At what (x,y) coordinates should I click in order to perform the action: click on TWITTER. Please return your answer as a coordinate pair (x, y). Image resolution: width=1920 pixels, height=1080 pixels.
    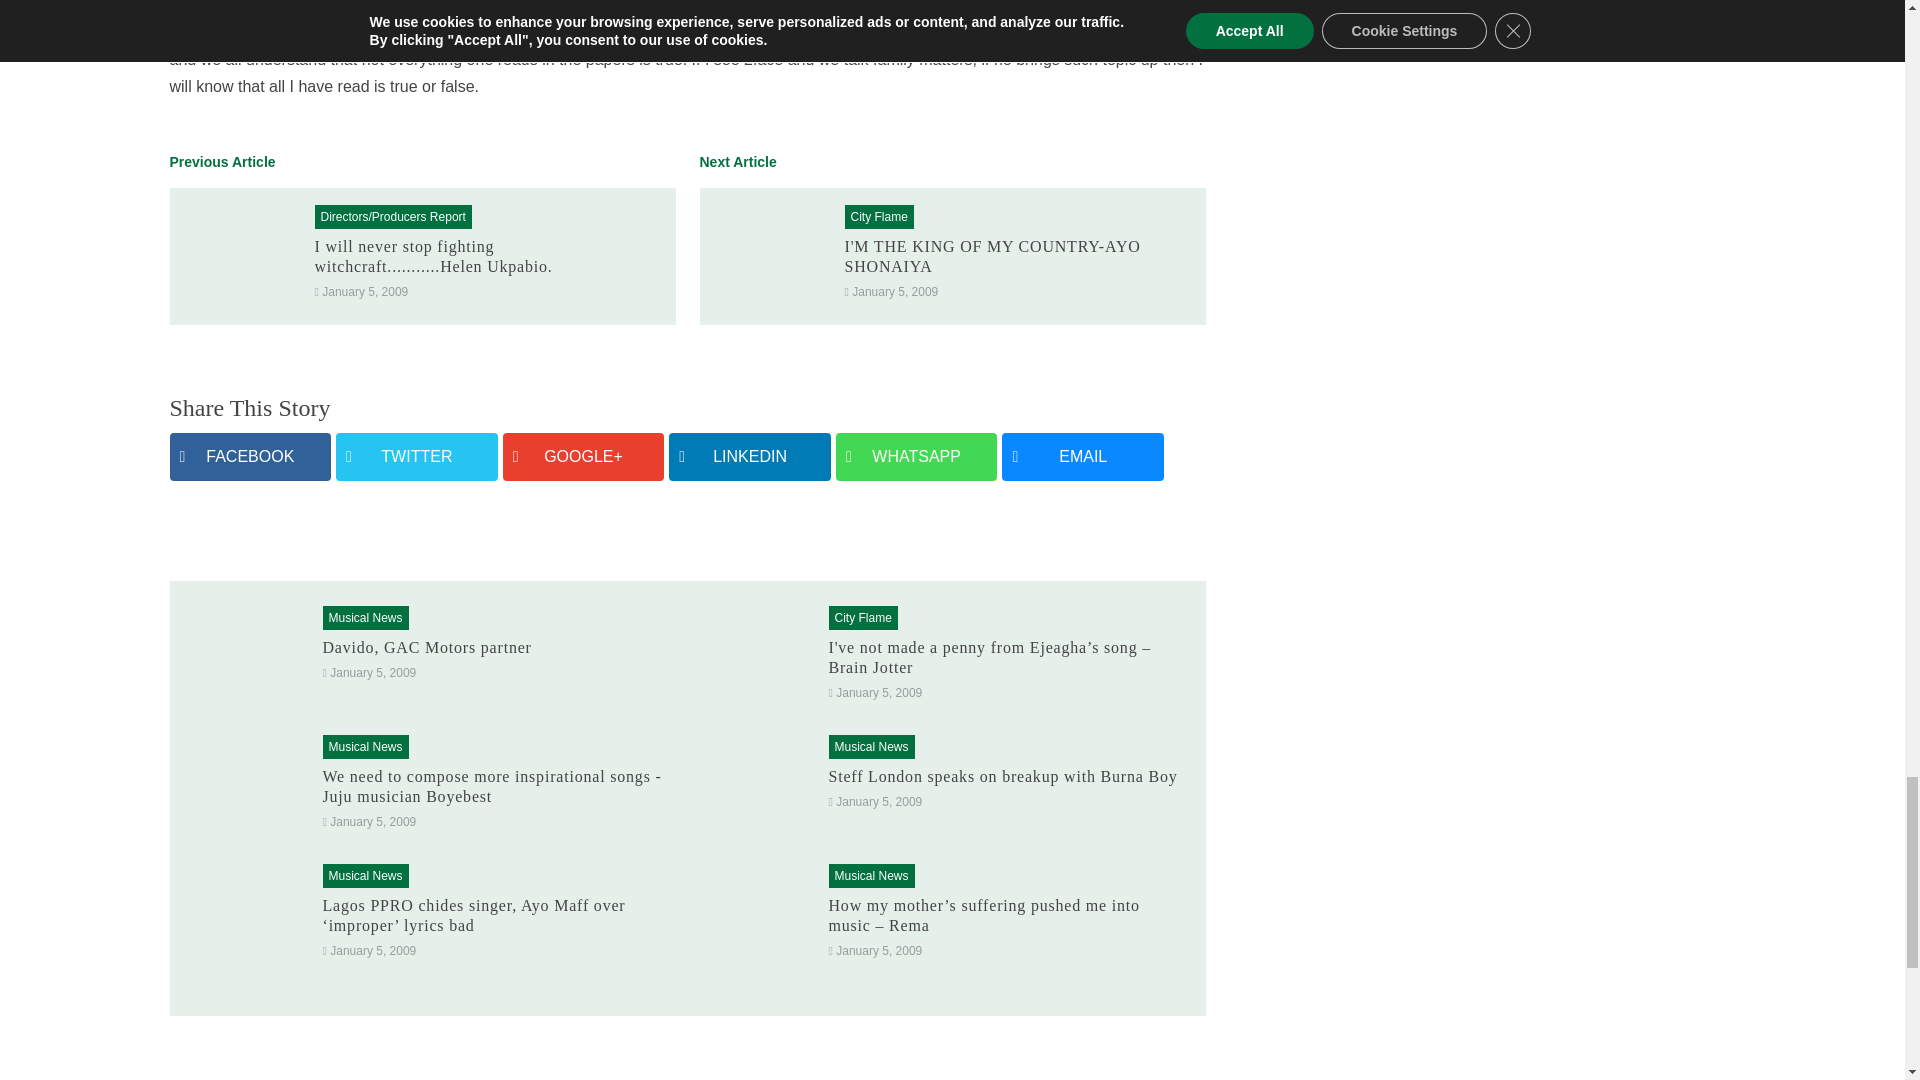
    Looking at the image, I should click on (416, 456).